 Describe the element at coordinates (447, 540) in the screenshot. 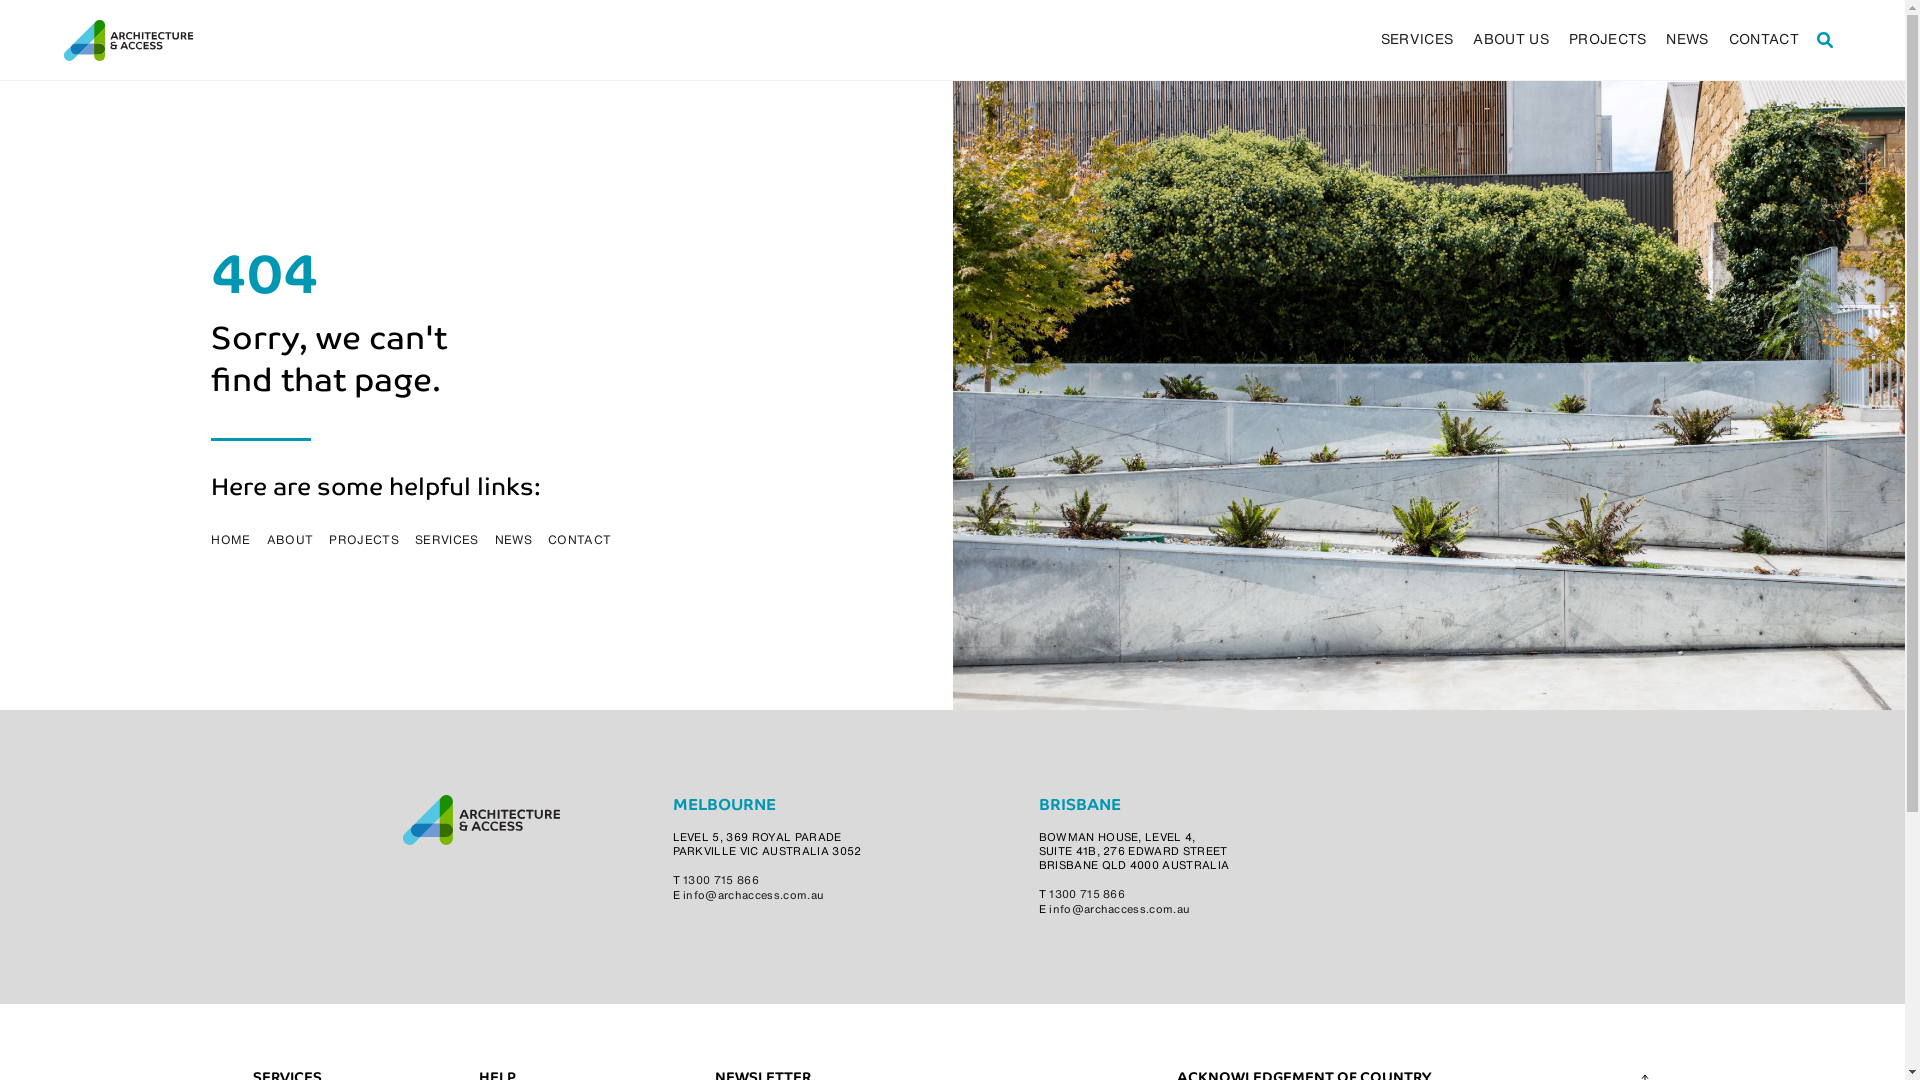

I see `SERVICES` at that location.